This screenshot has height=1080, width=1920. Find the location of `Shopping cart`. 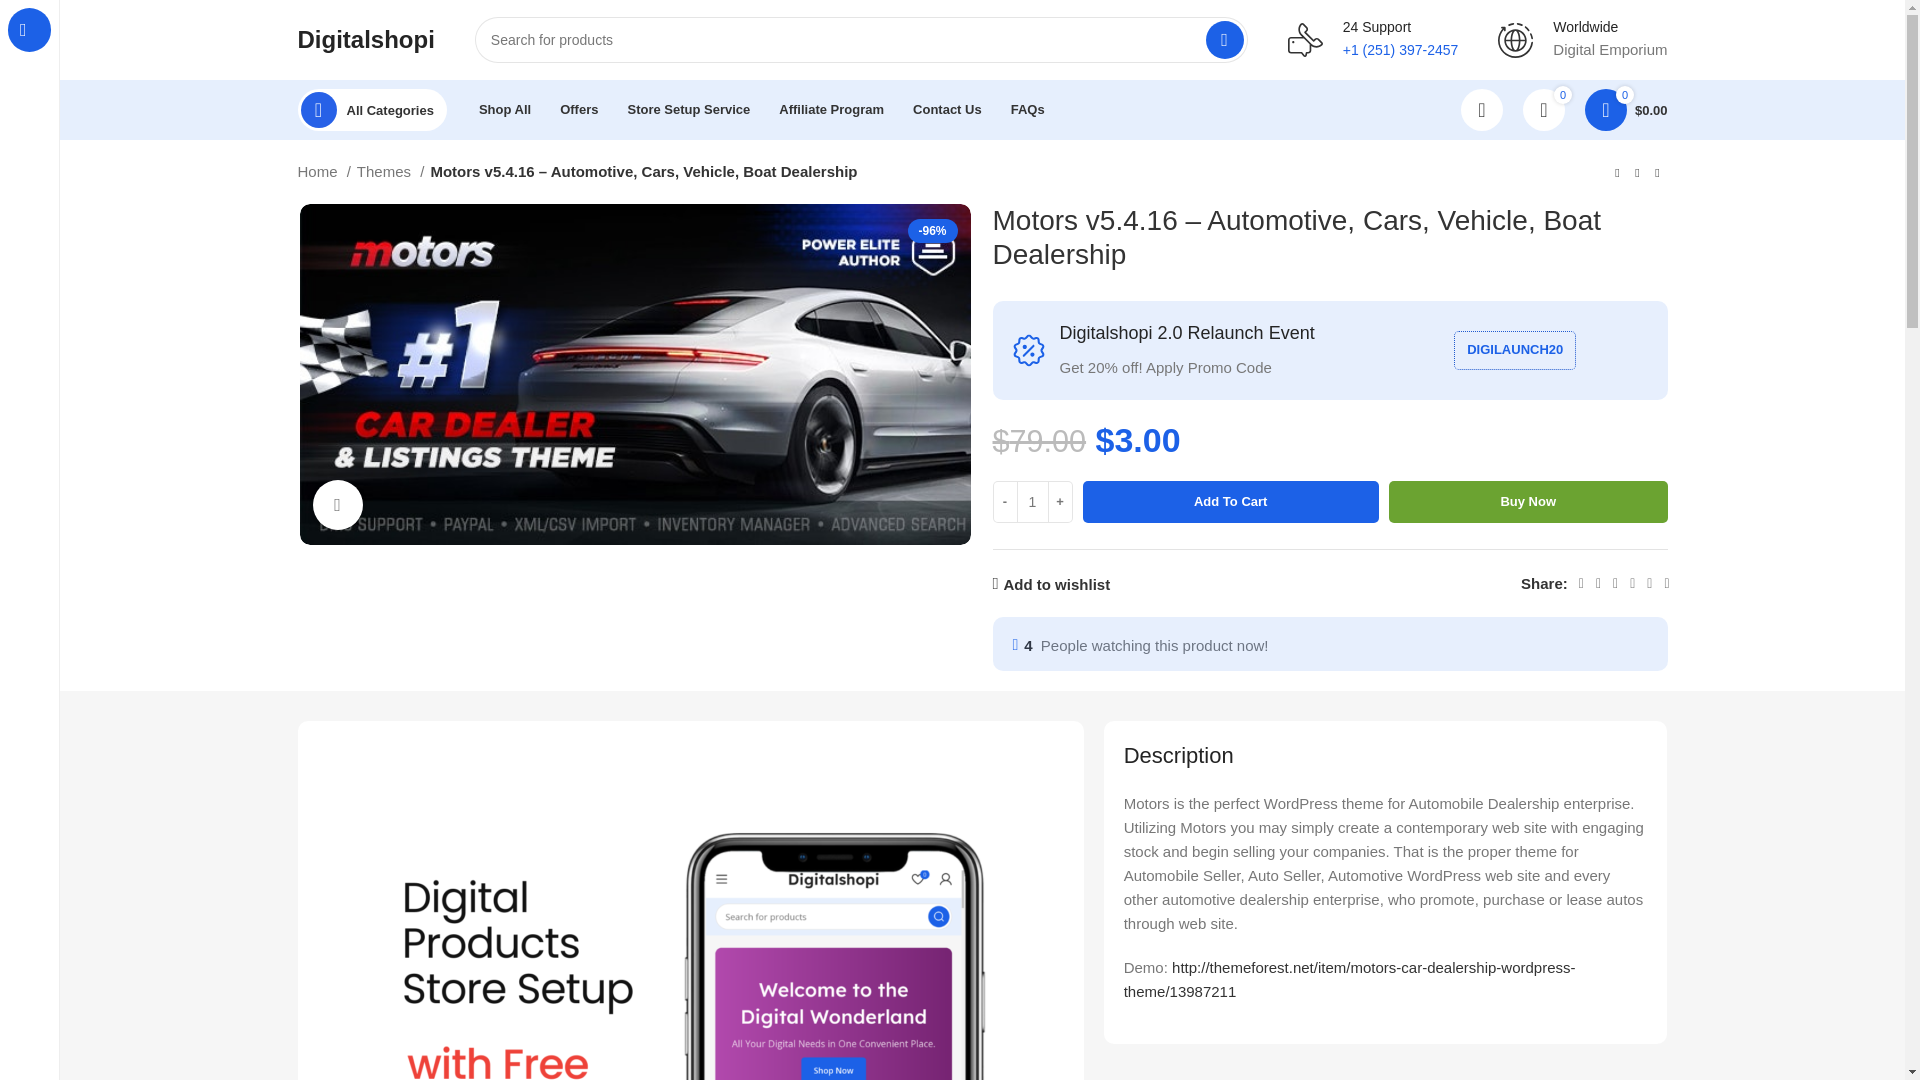

Shopping cart is located at coordinates (1626, 109).